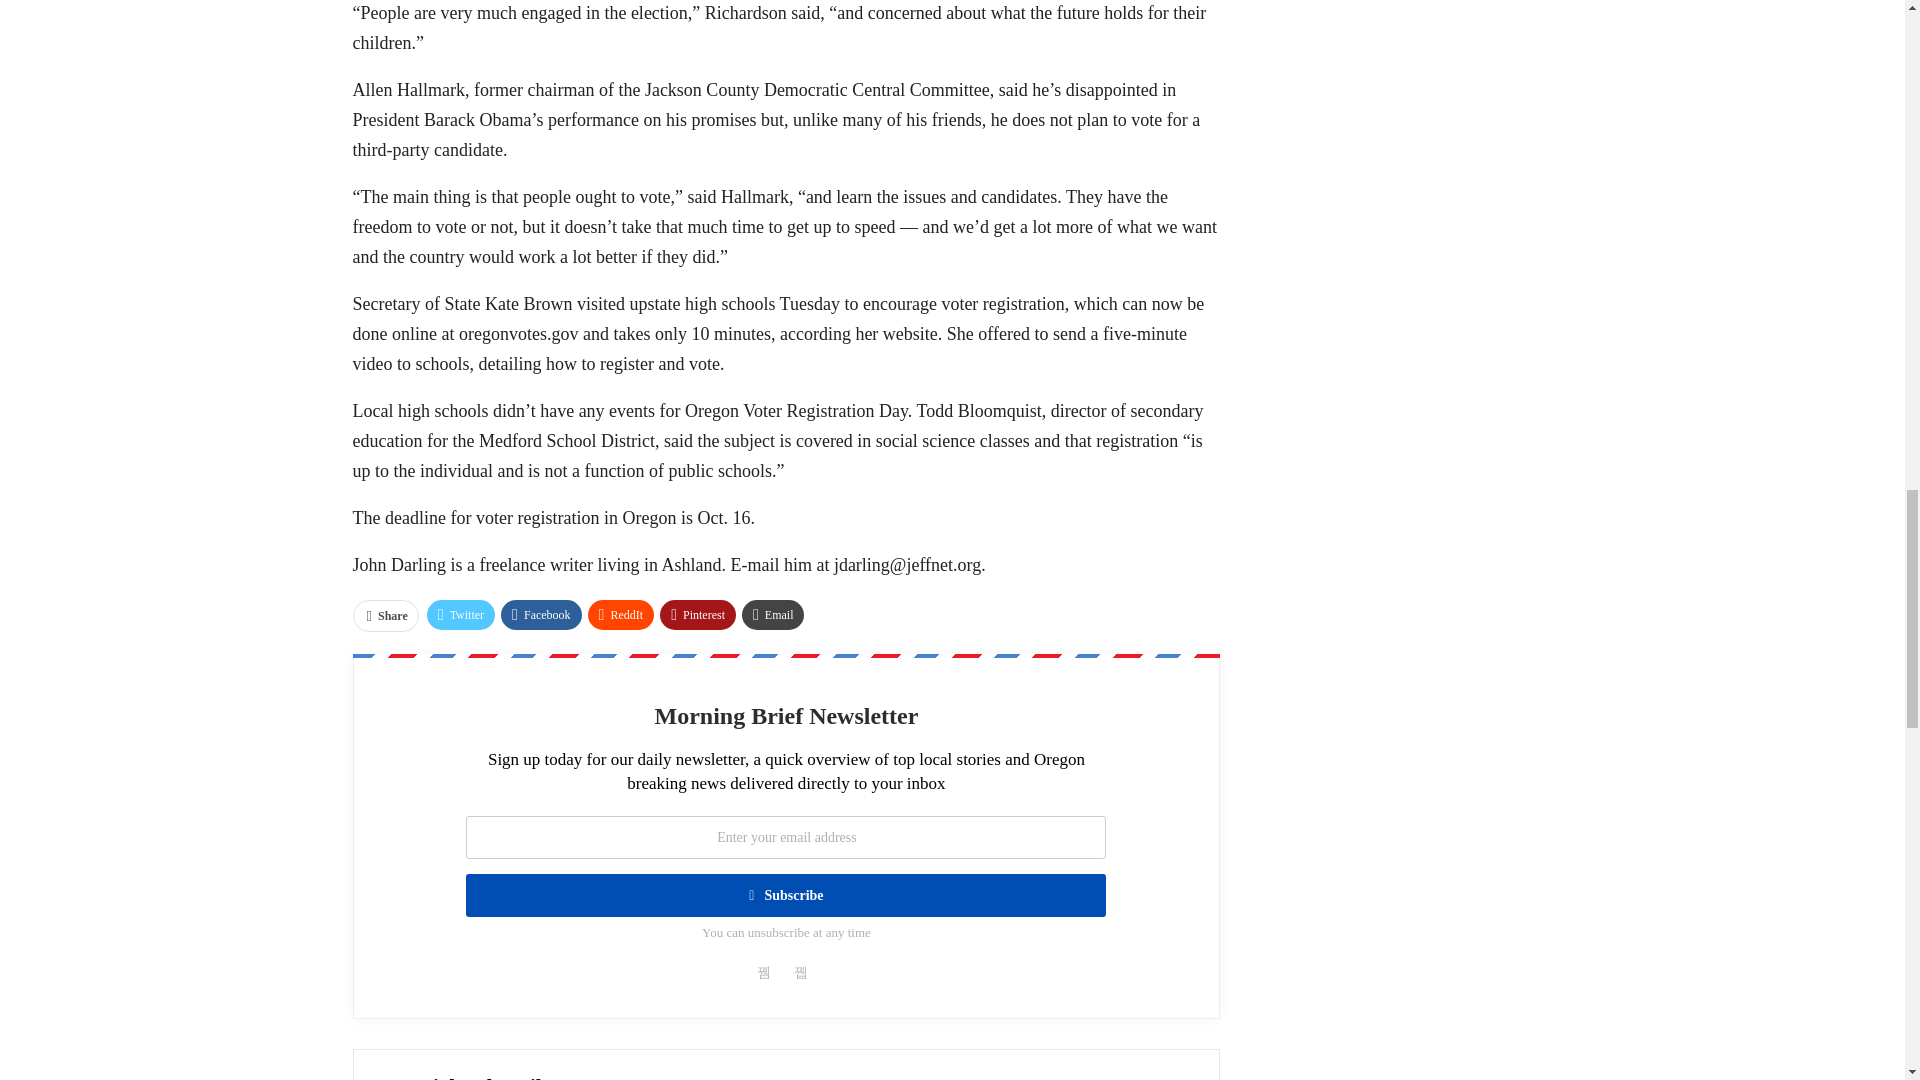  What do you see at coordinates (698, 614) in the screenshot?
I see `Pinterest` at bounding box center [698, 614].